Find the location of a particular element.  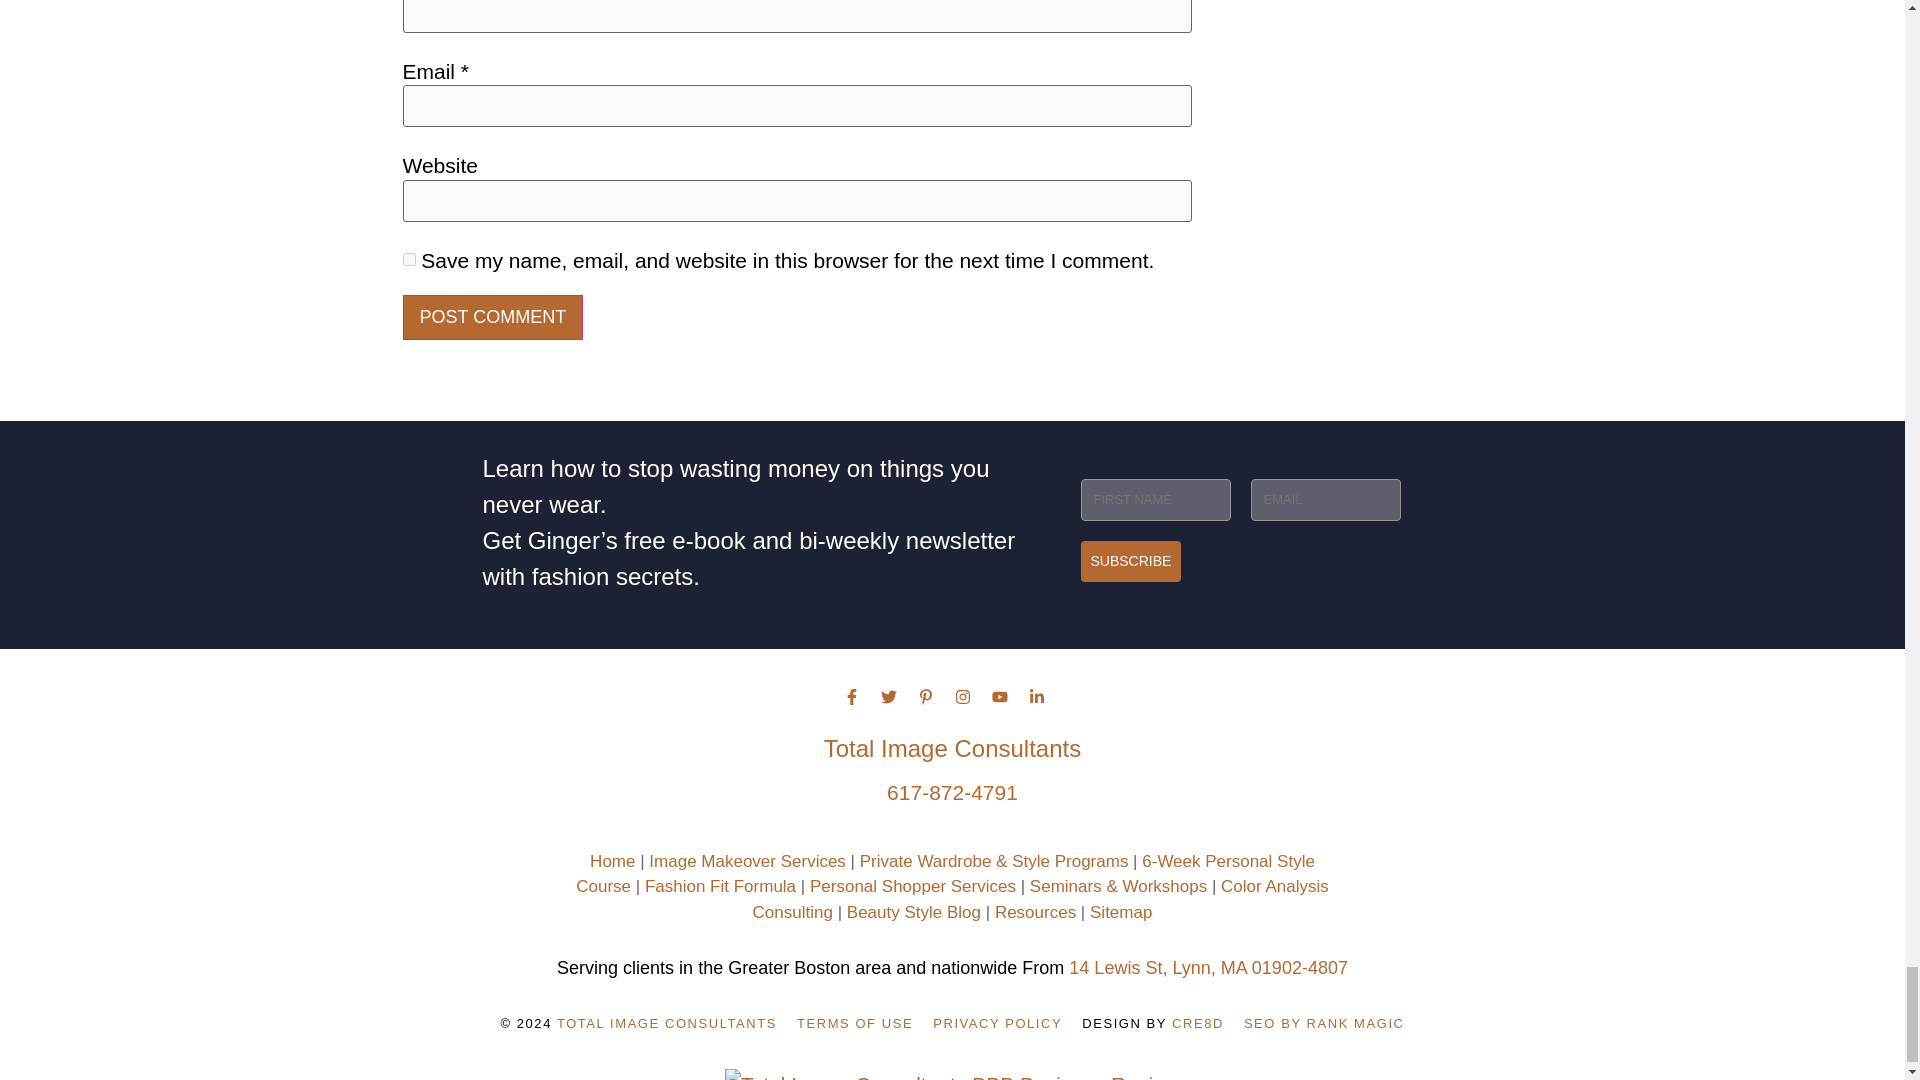

Total Image Consultants Home is located at coordinates (612, 861).